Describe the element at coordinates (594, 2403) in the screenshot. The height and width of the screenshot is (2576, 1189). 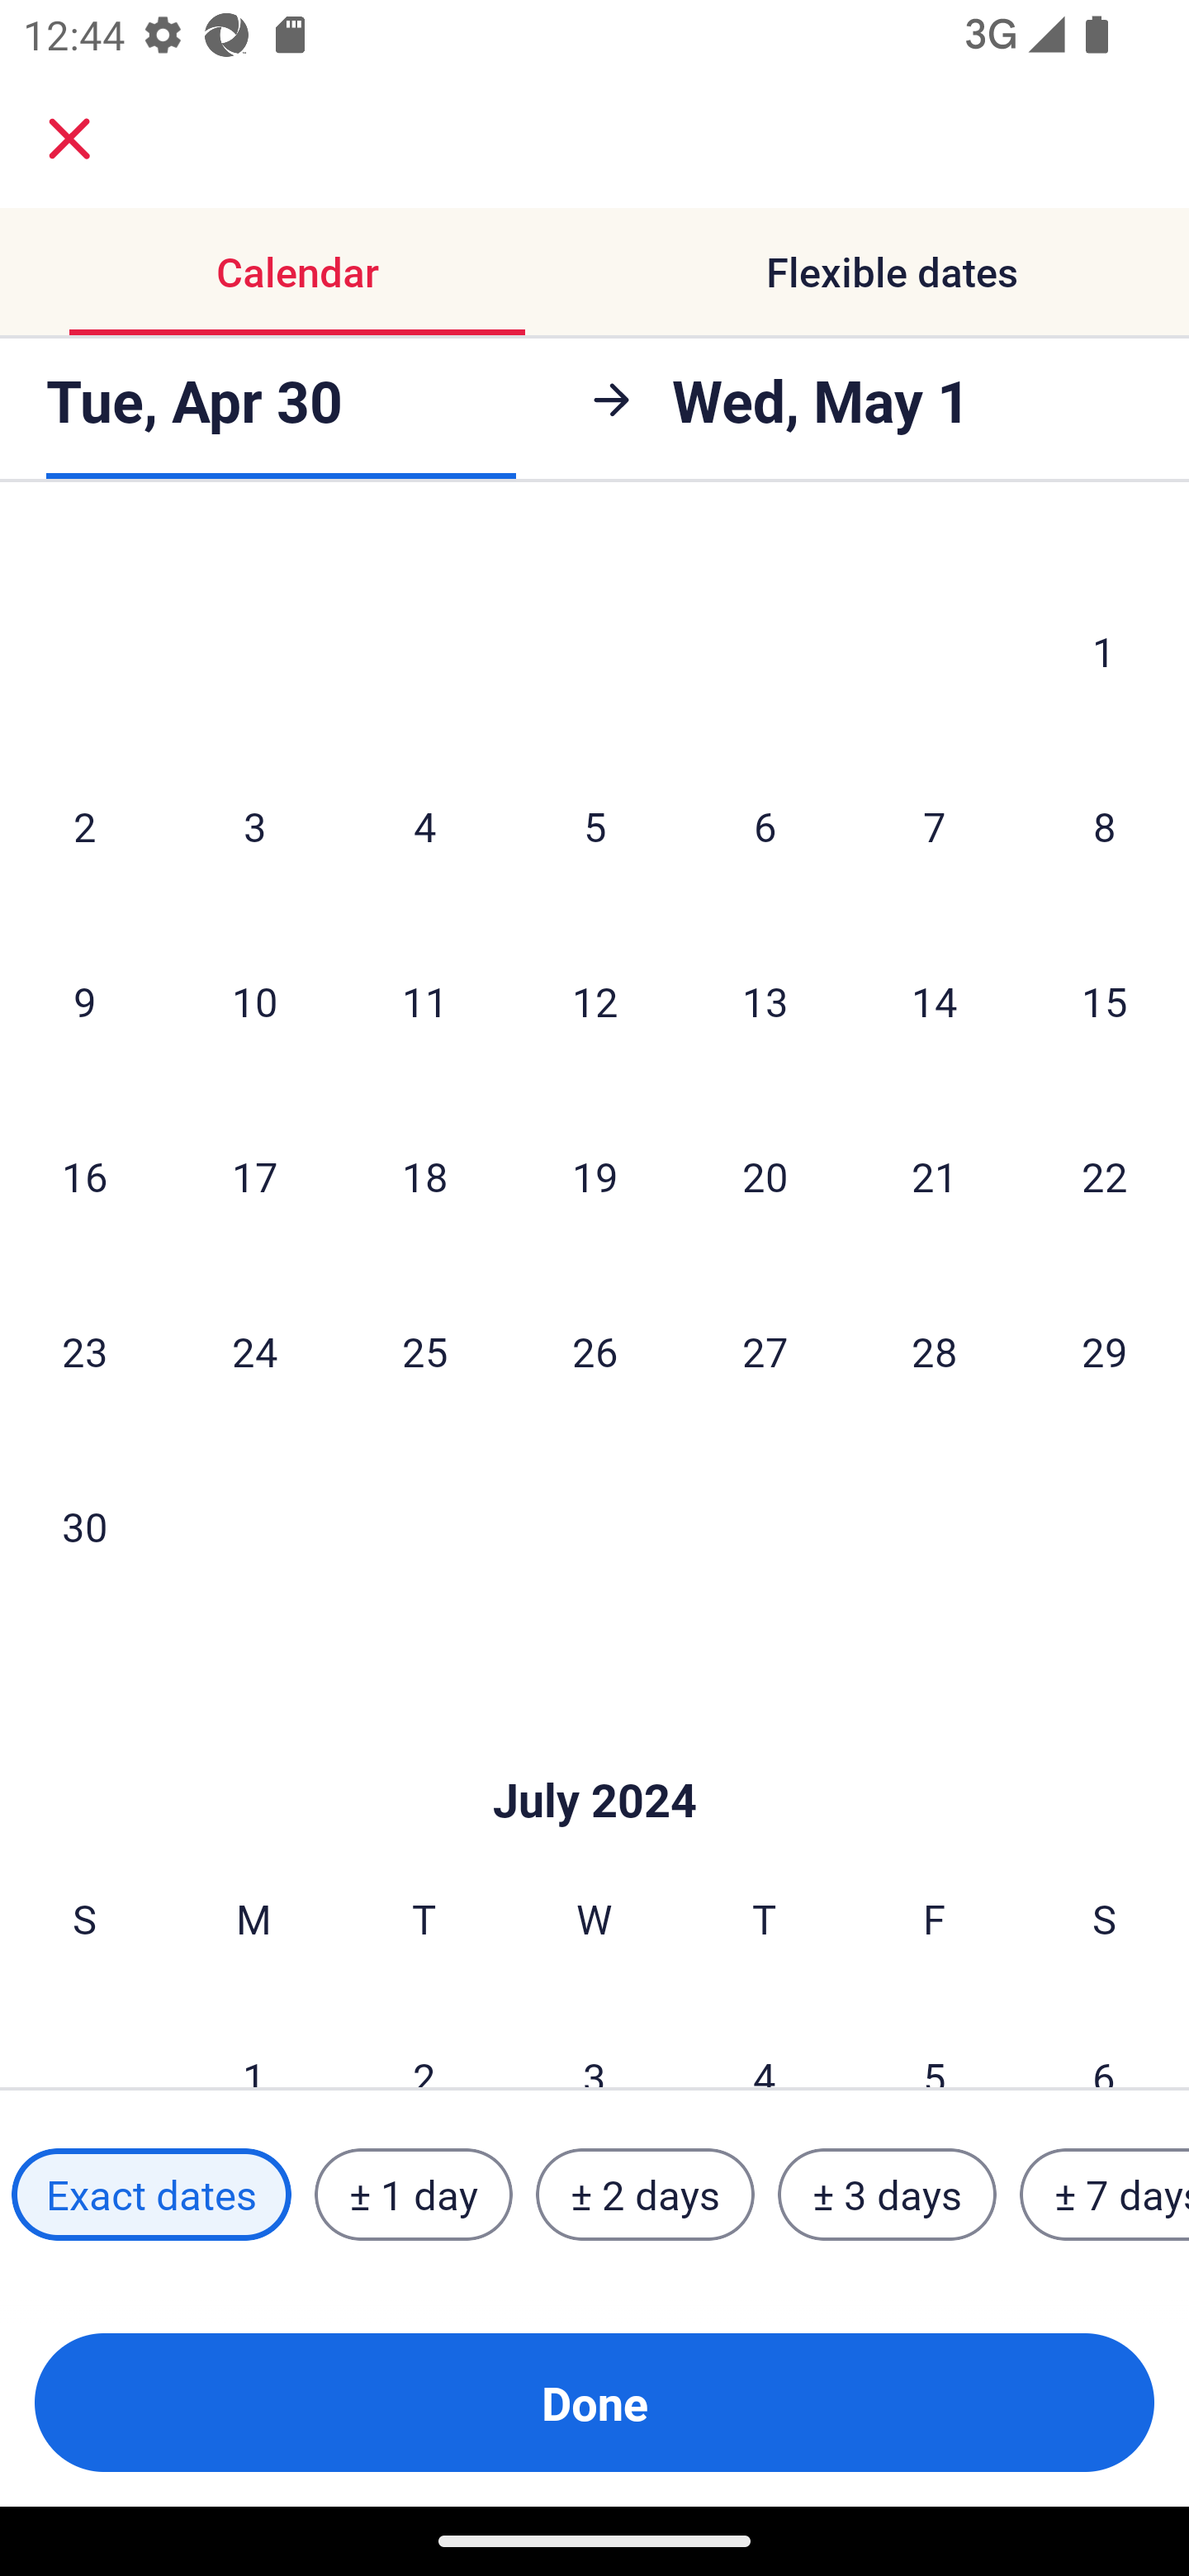
I see `Done` at that location.